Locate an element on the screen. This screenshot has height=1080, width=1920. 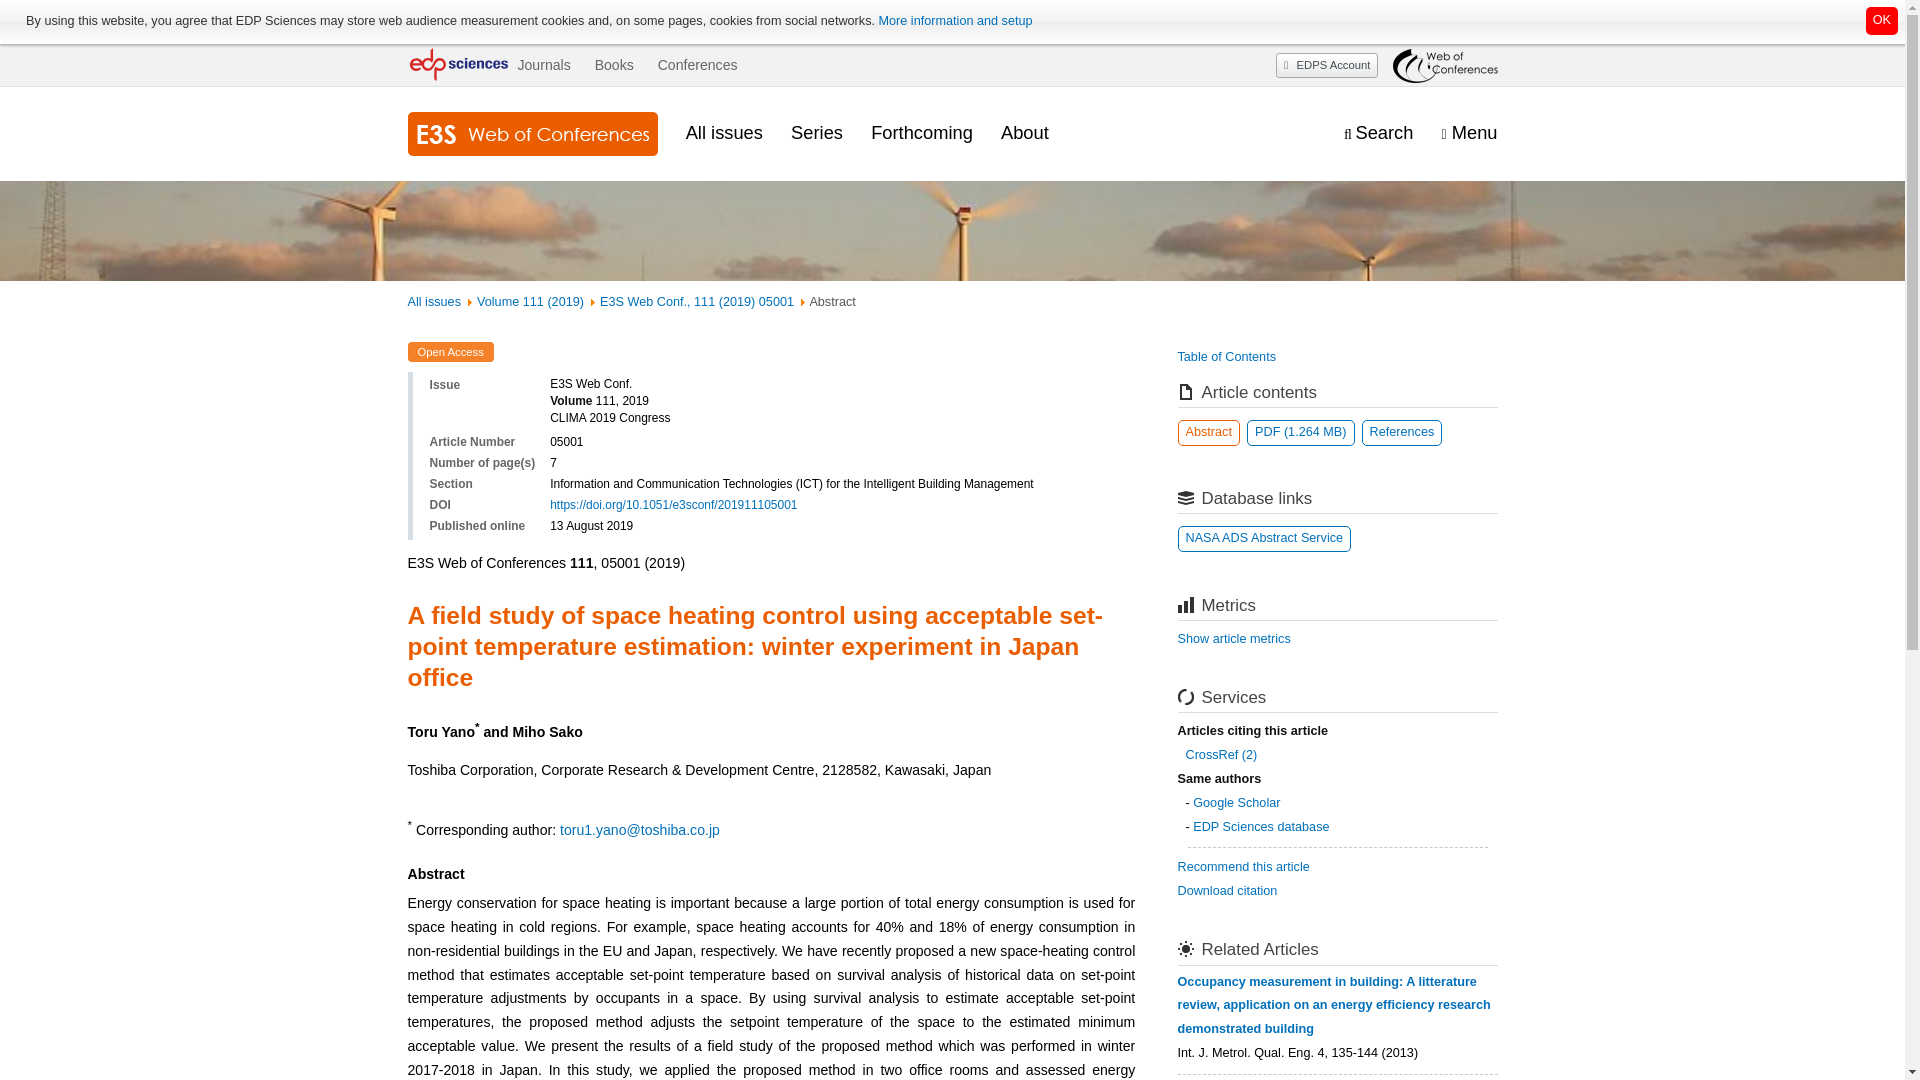
Conferences is located at coordinates (698, 65).